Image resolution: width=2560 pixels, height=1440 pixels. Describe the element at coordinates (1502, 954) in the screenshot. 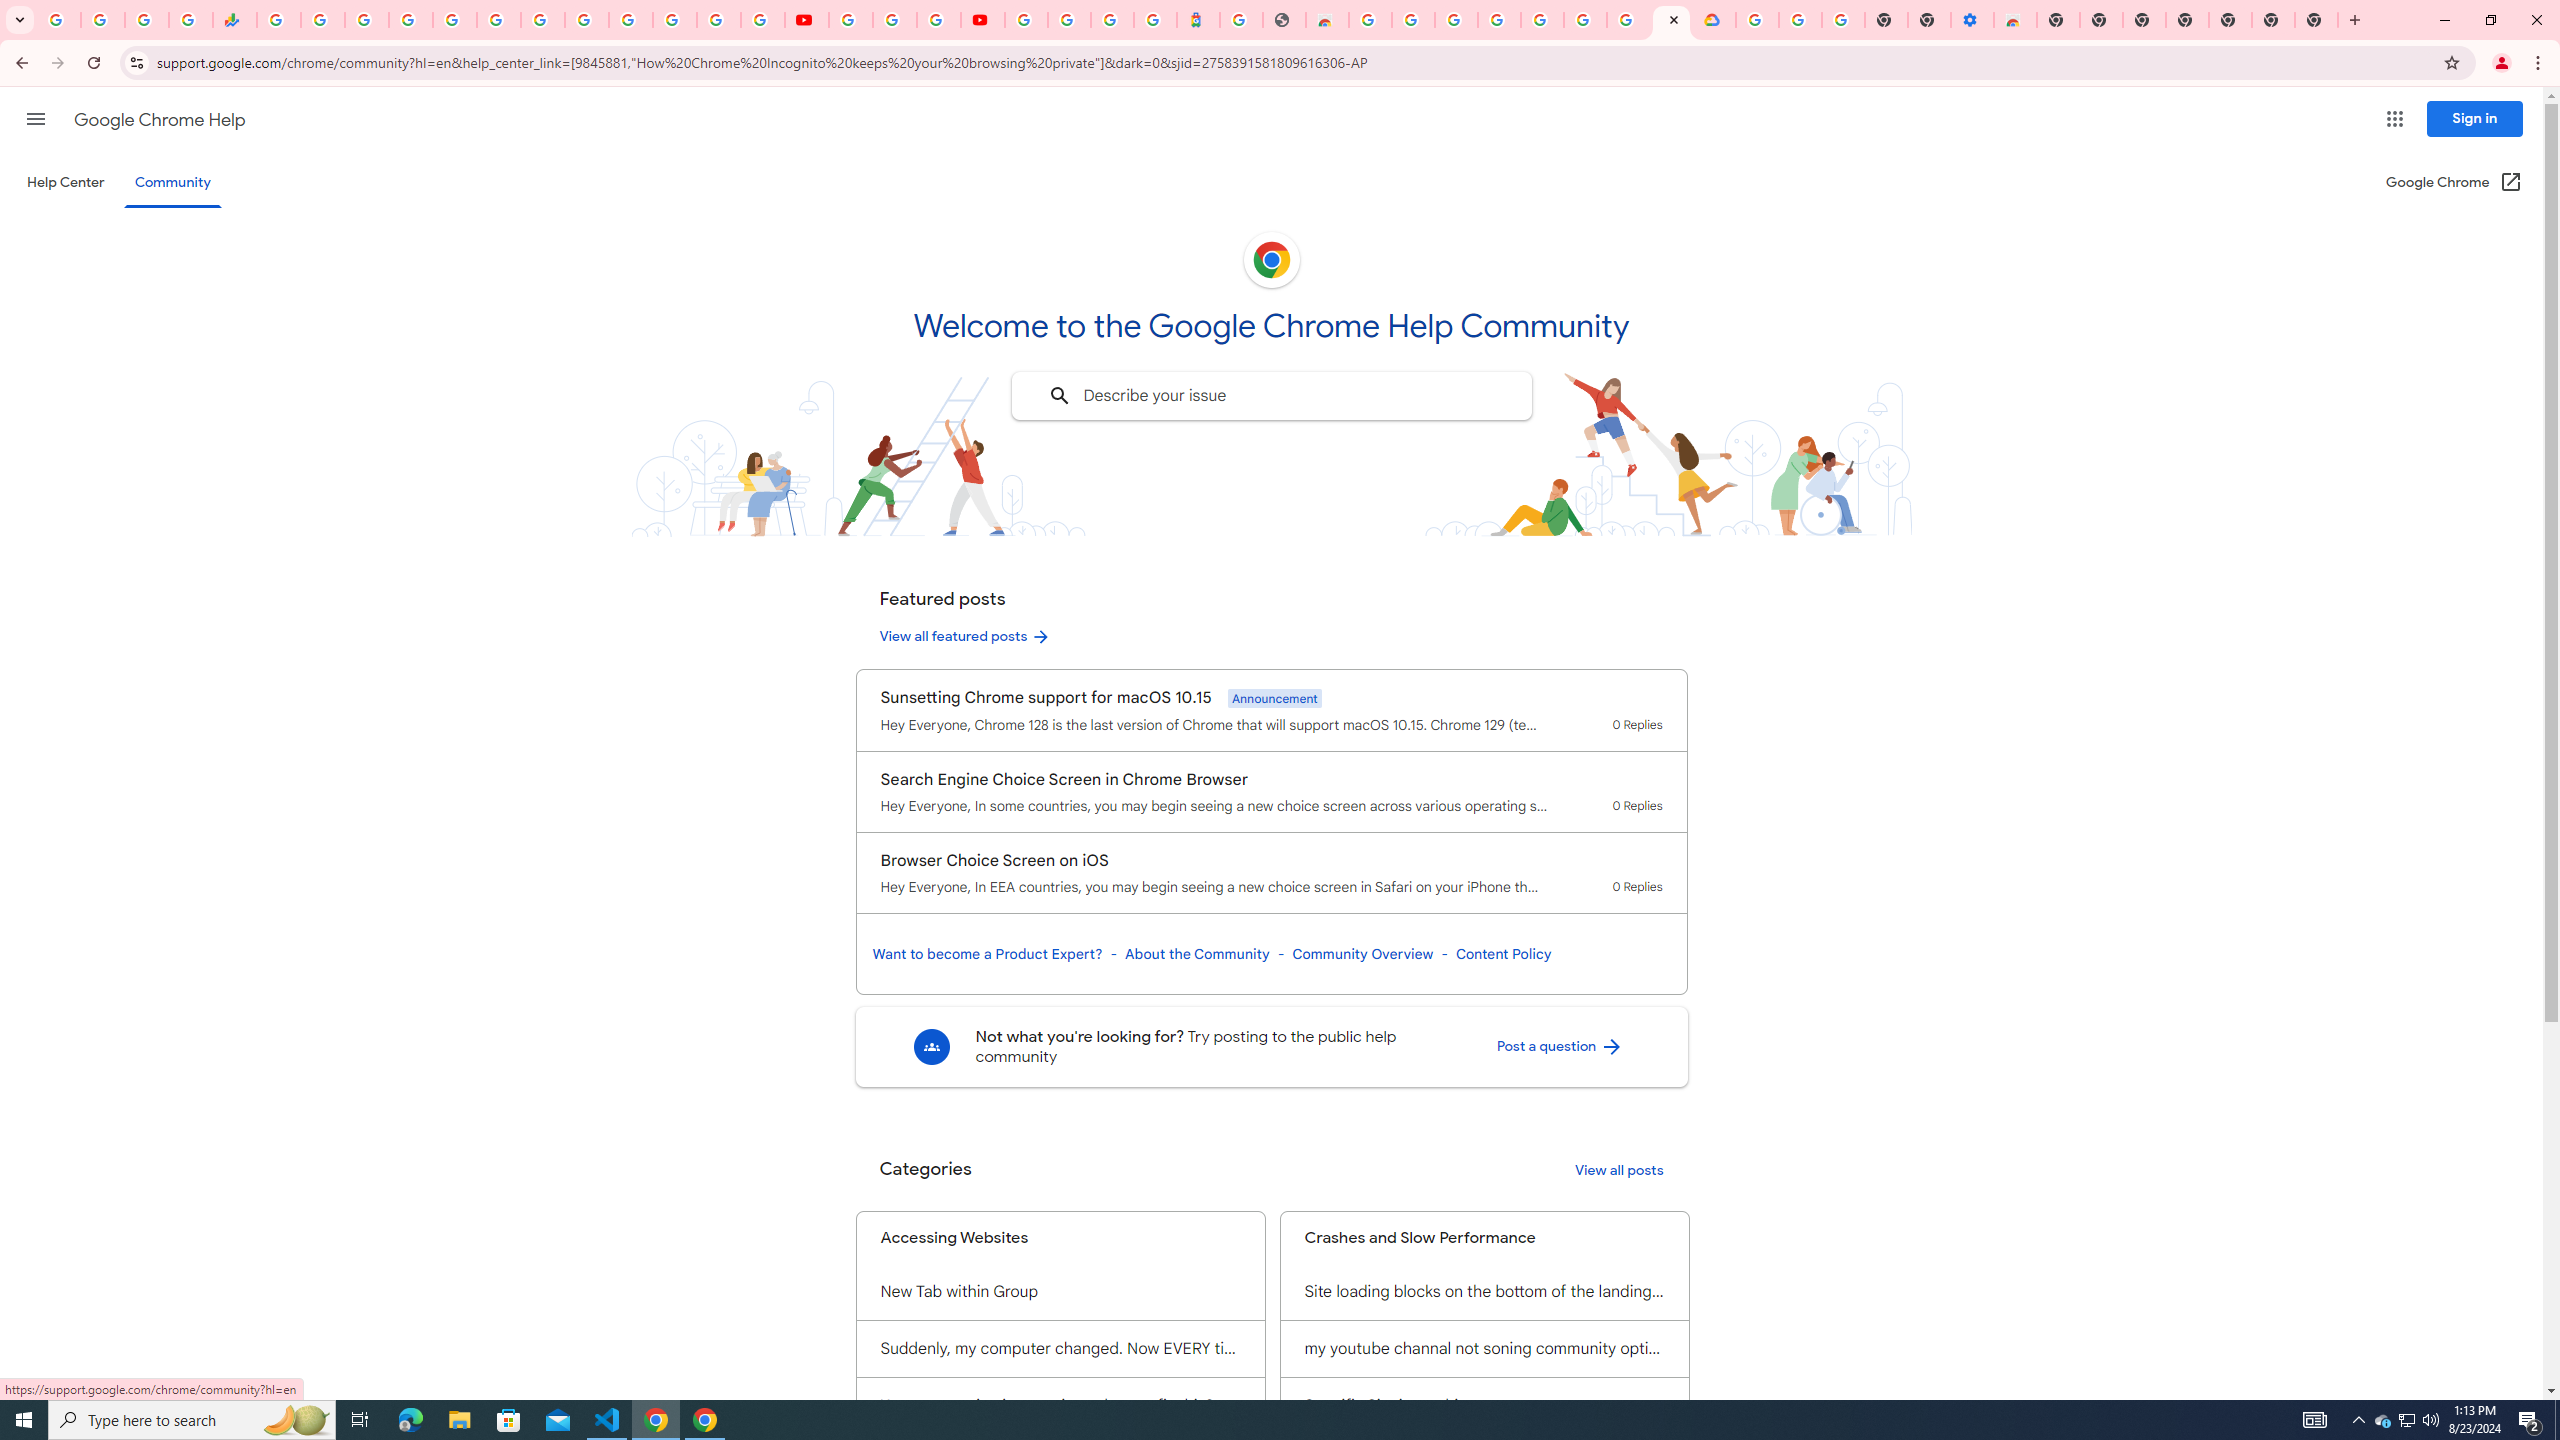

I see `Content Policy` at that location.